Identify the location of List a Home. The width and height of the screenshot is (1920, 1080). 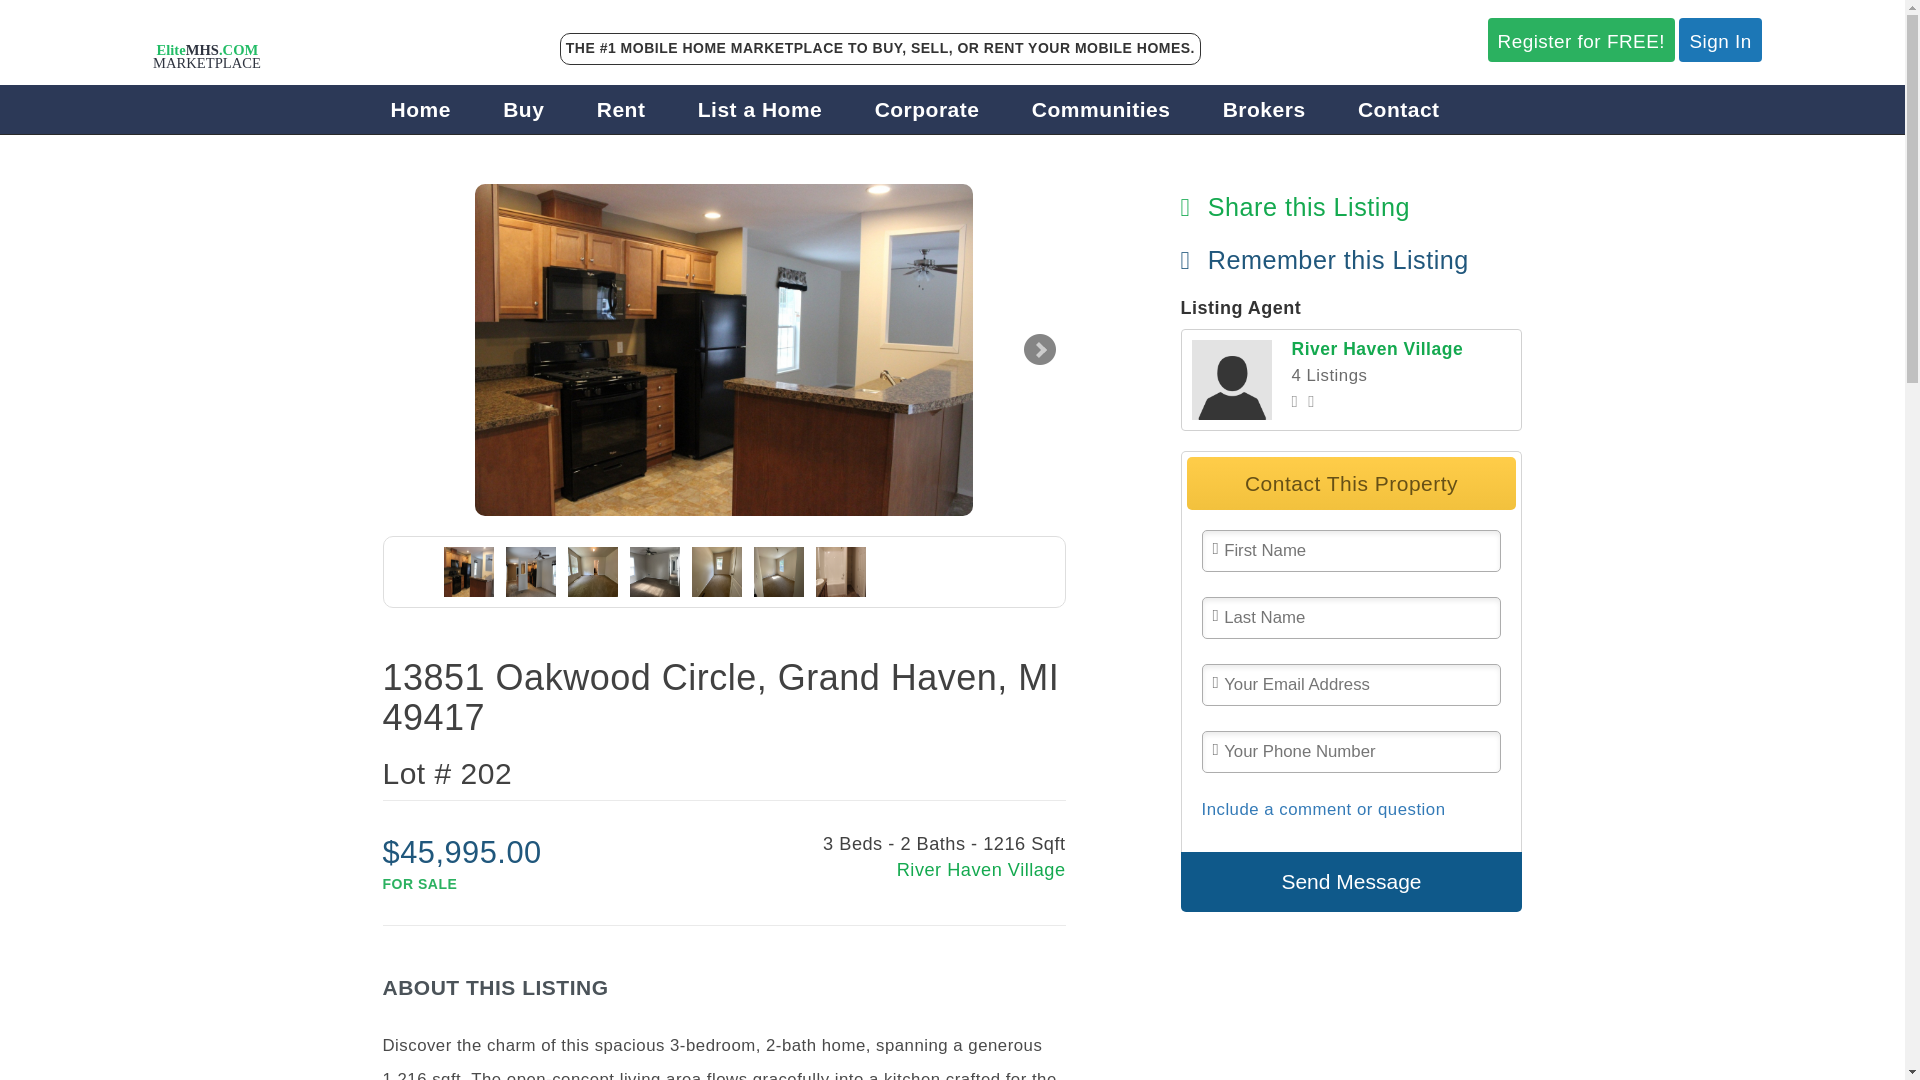
(760, 109).